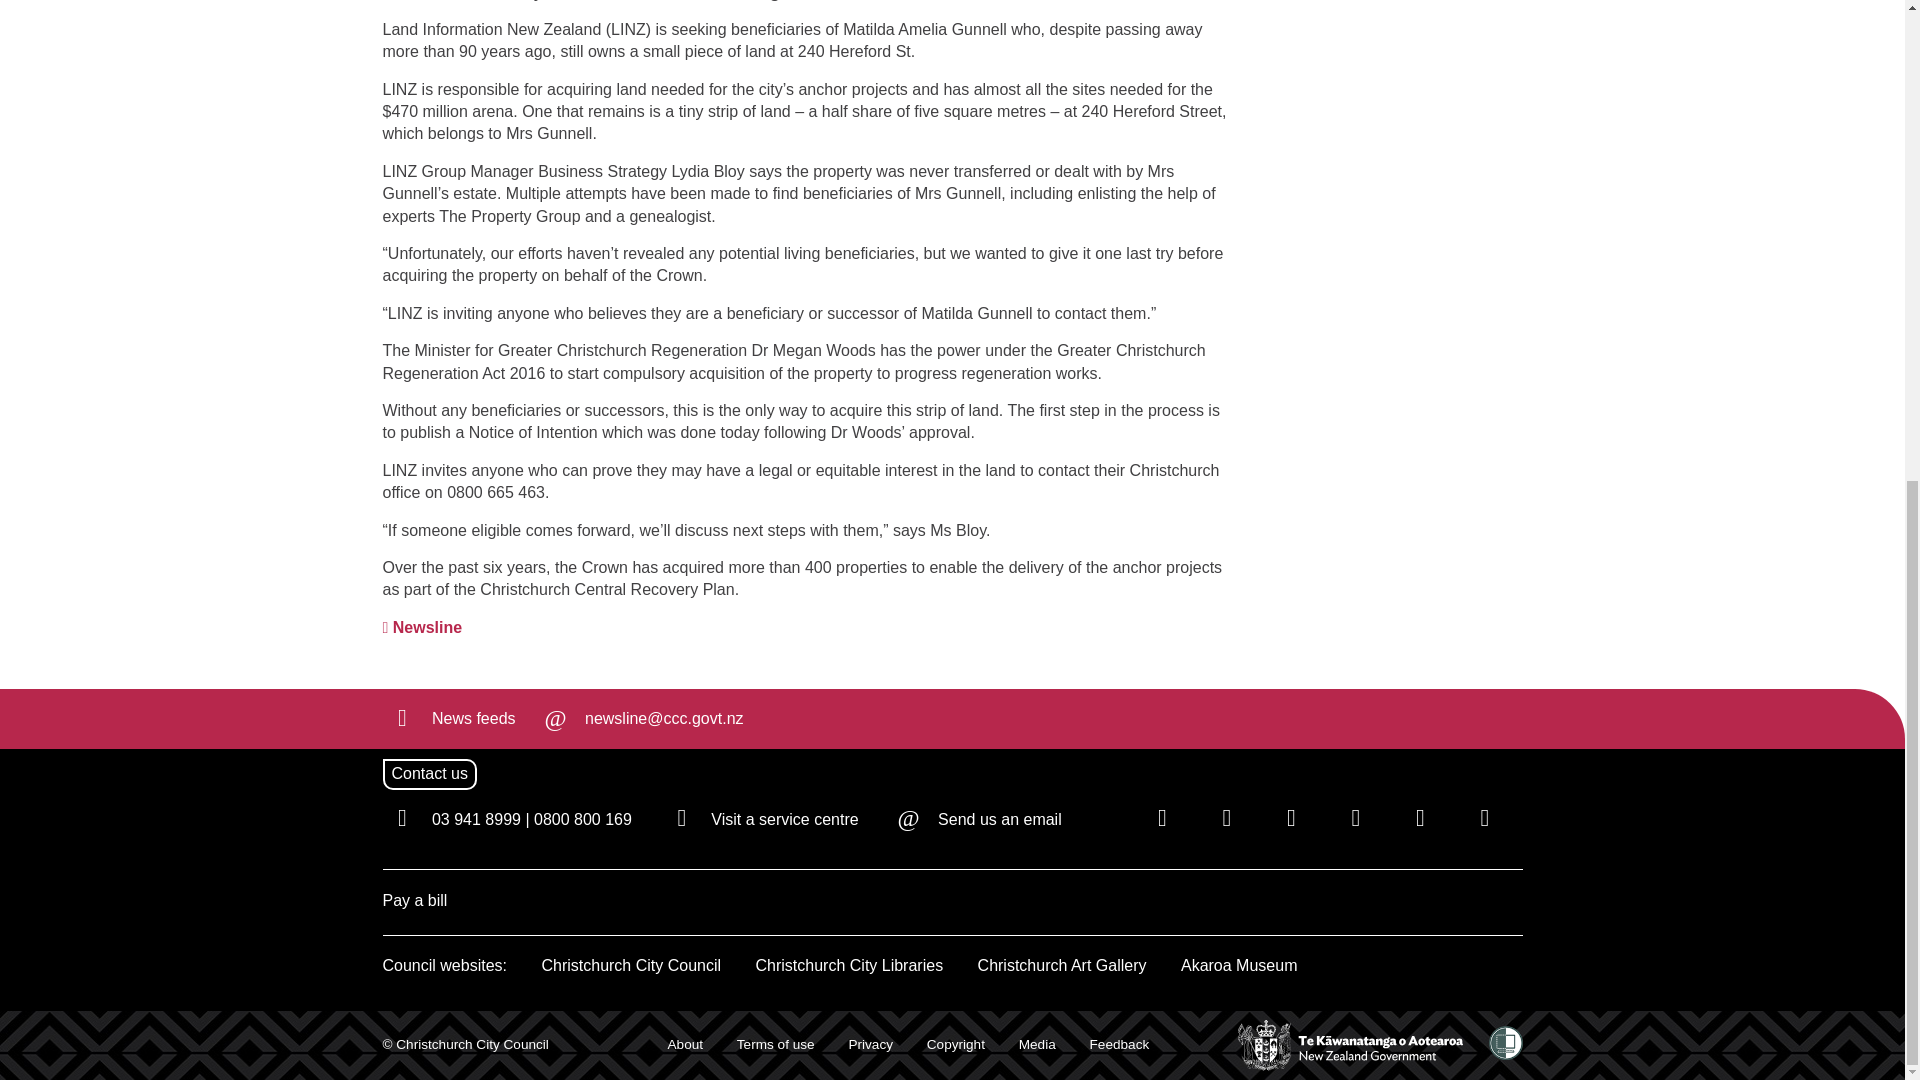 The height and width of the screenshot is (1080, 1920). What do you see at coordinates (640, 718) in the screenshot?
I see `Send us an email` at bounding box center [640, 718].